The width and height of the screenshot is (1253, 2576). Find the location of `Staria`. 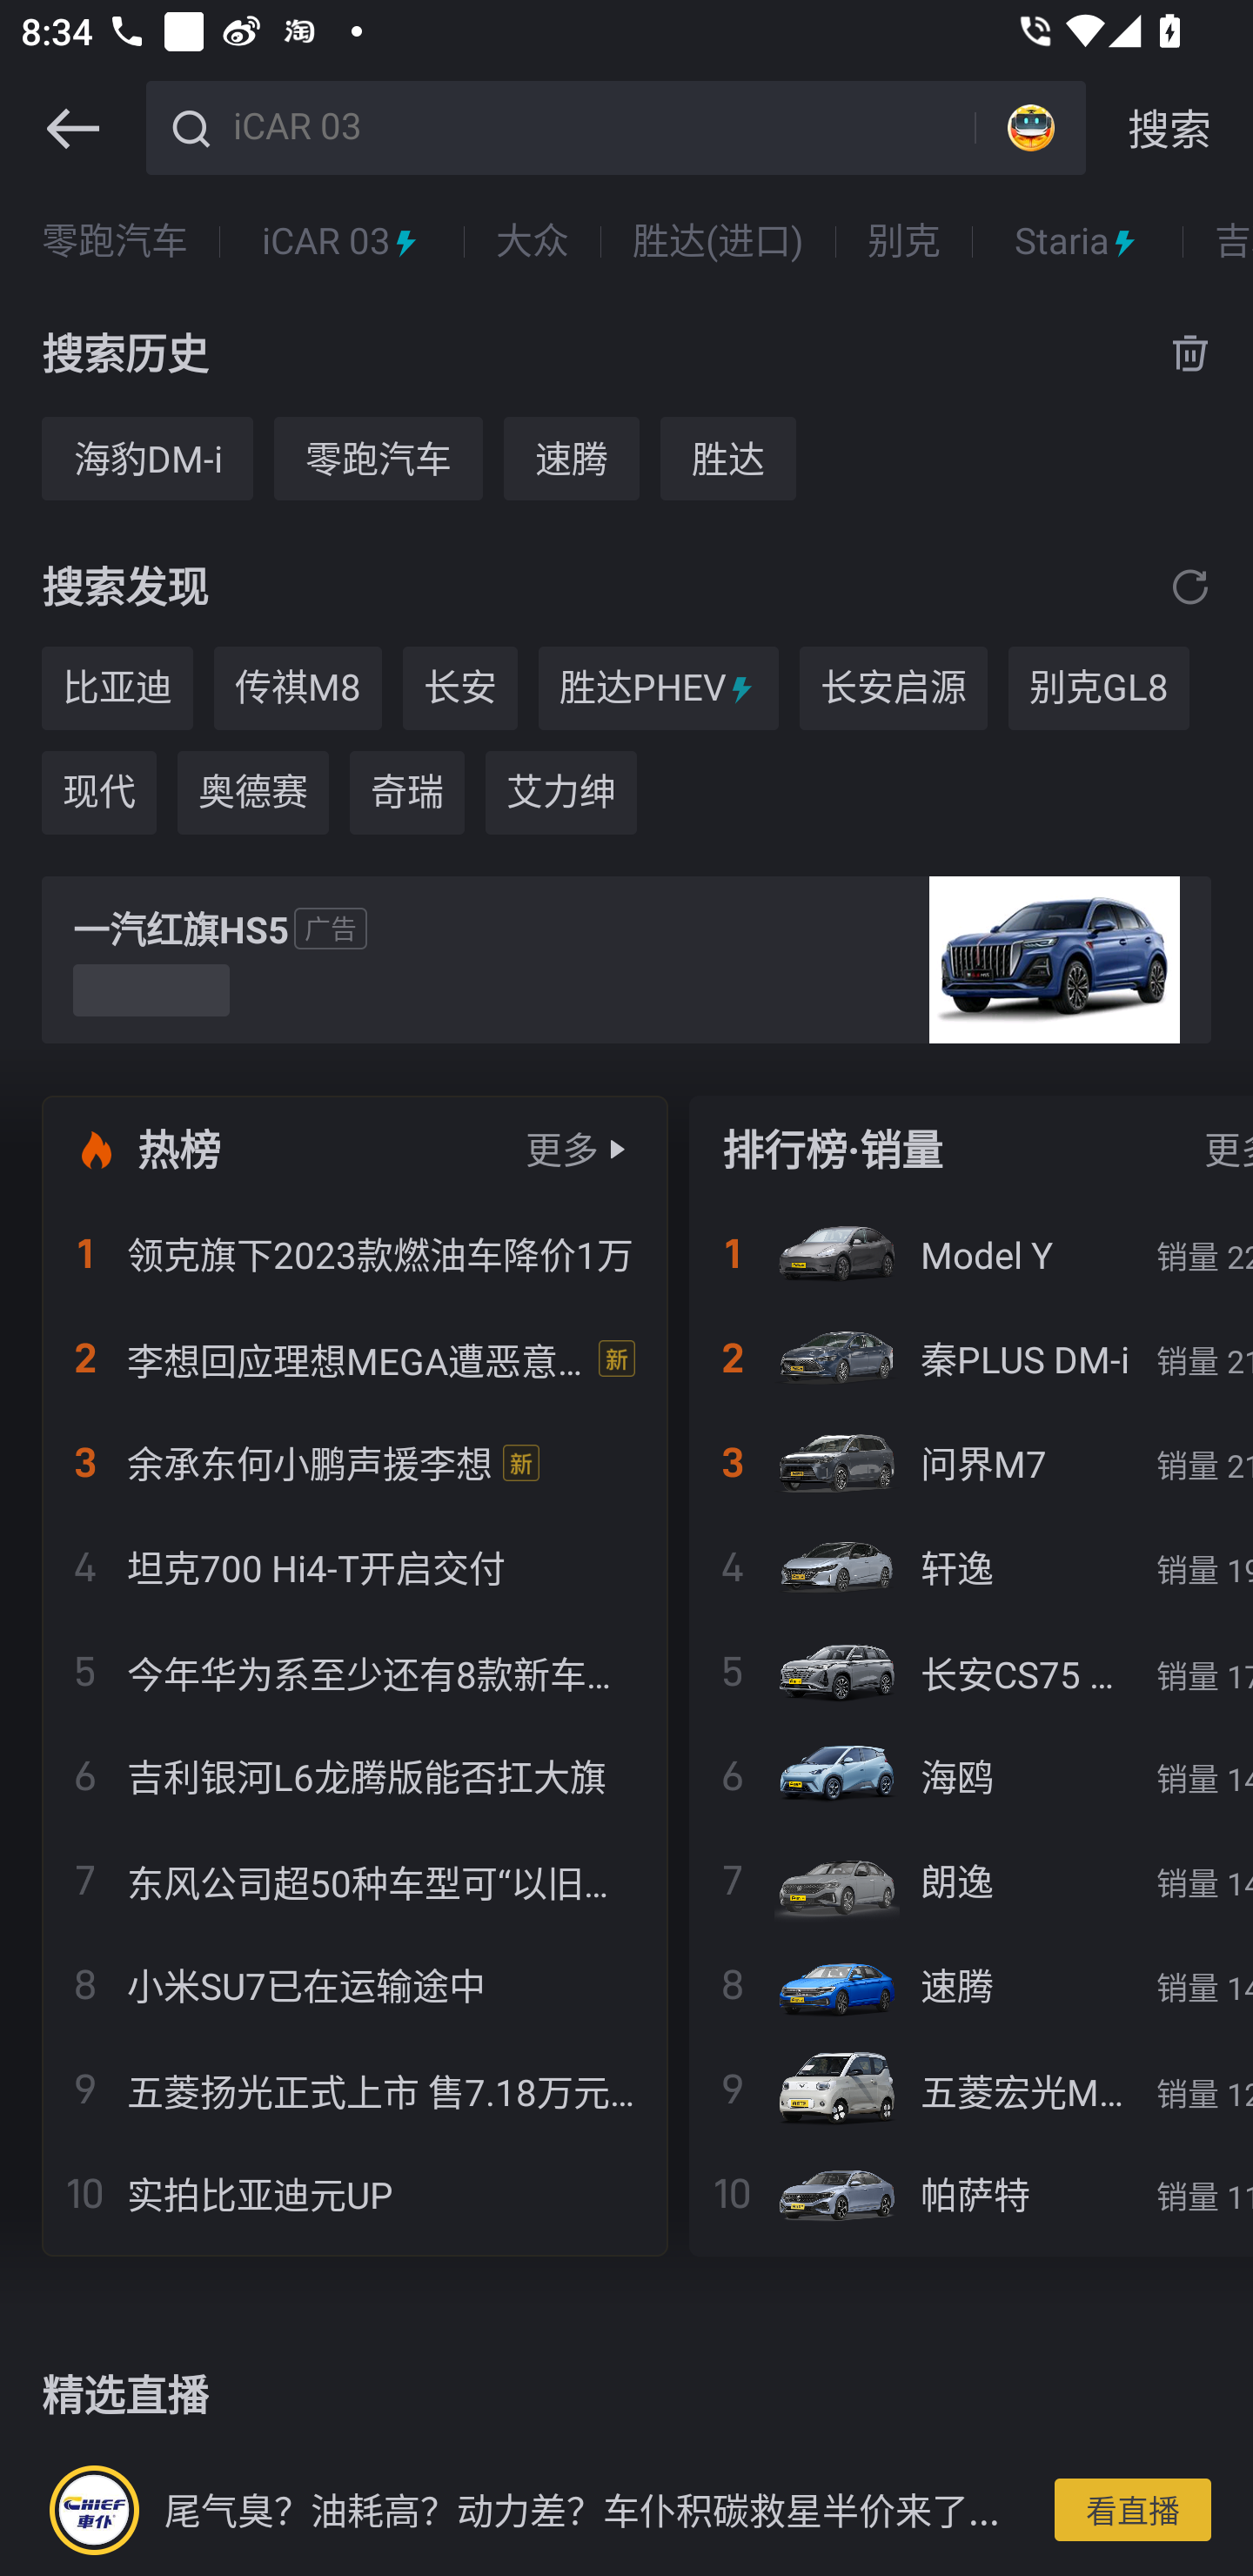

Staria is located at coordinates (1077, 242).